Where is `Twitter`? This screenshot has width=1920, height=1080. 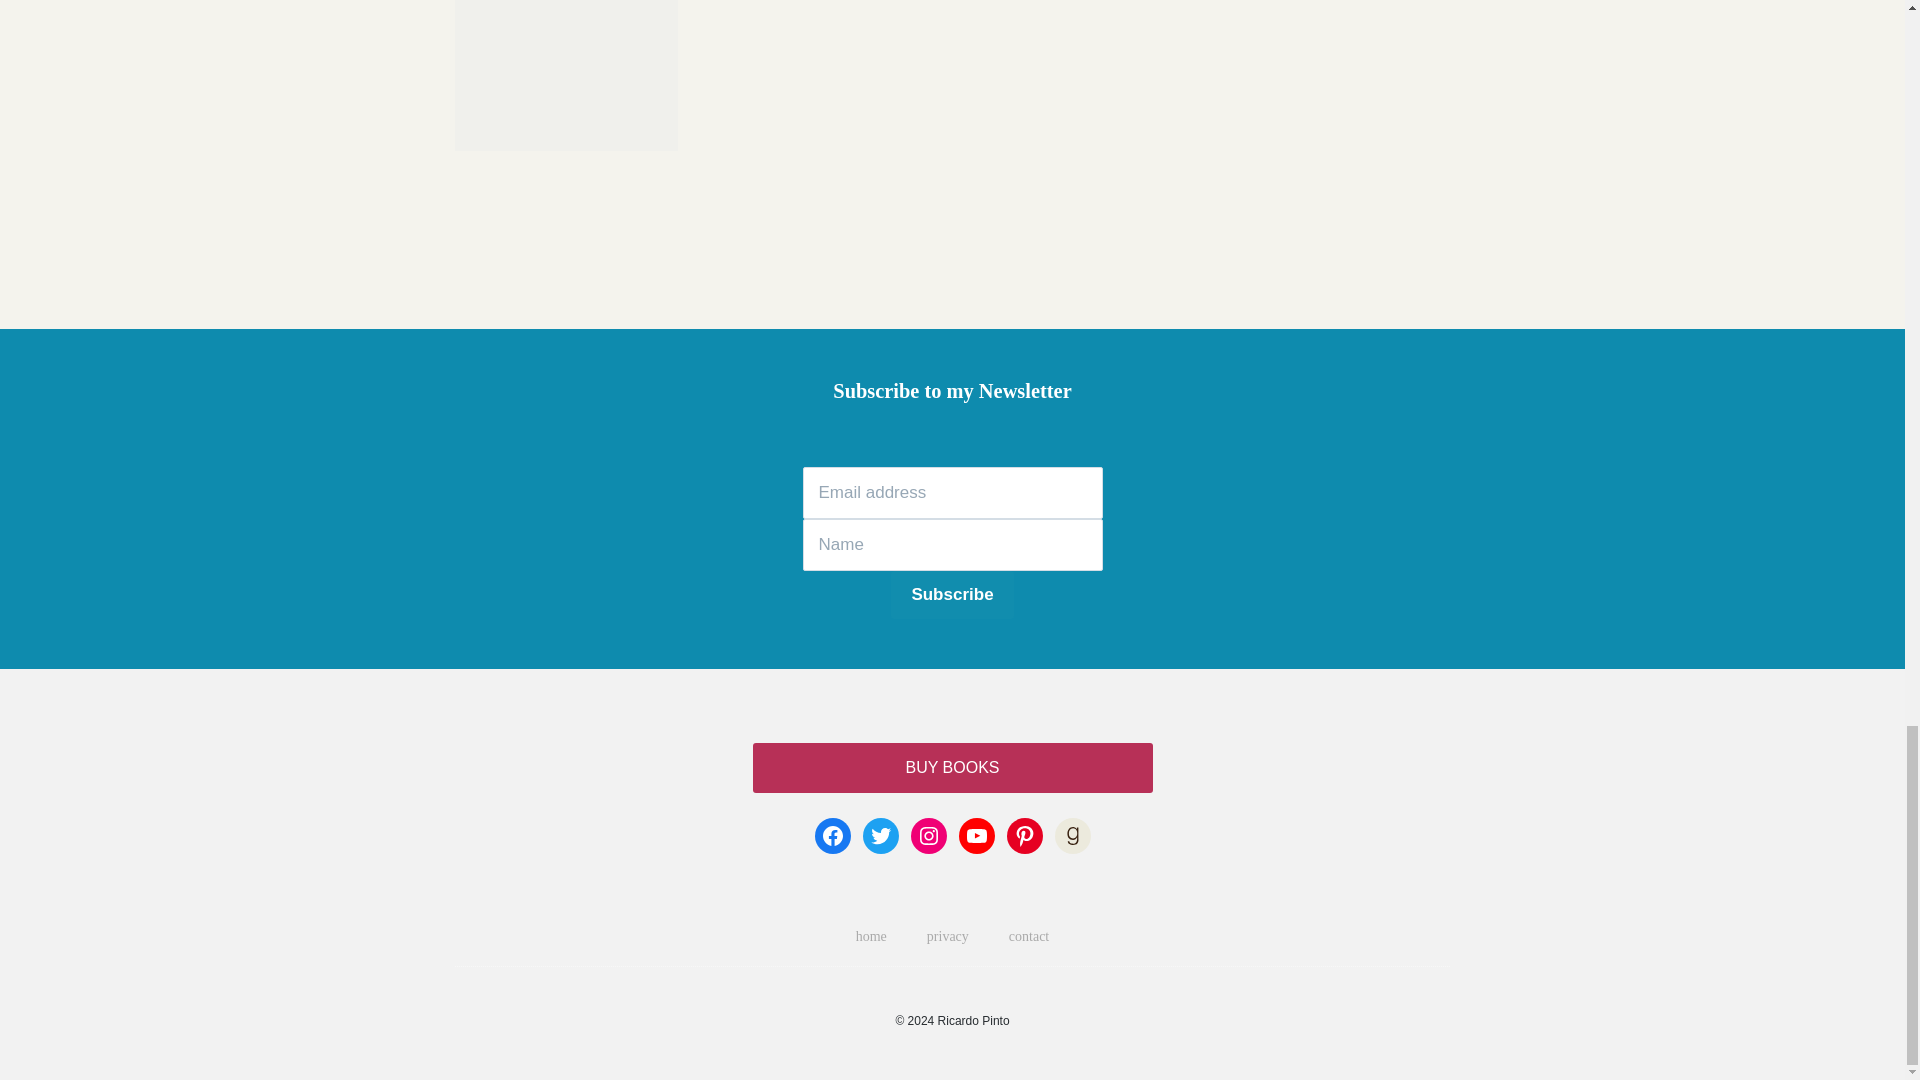
Twitter is located at coordinates (880, 836).